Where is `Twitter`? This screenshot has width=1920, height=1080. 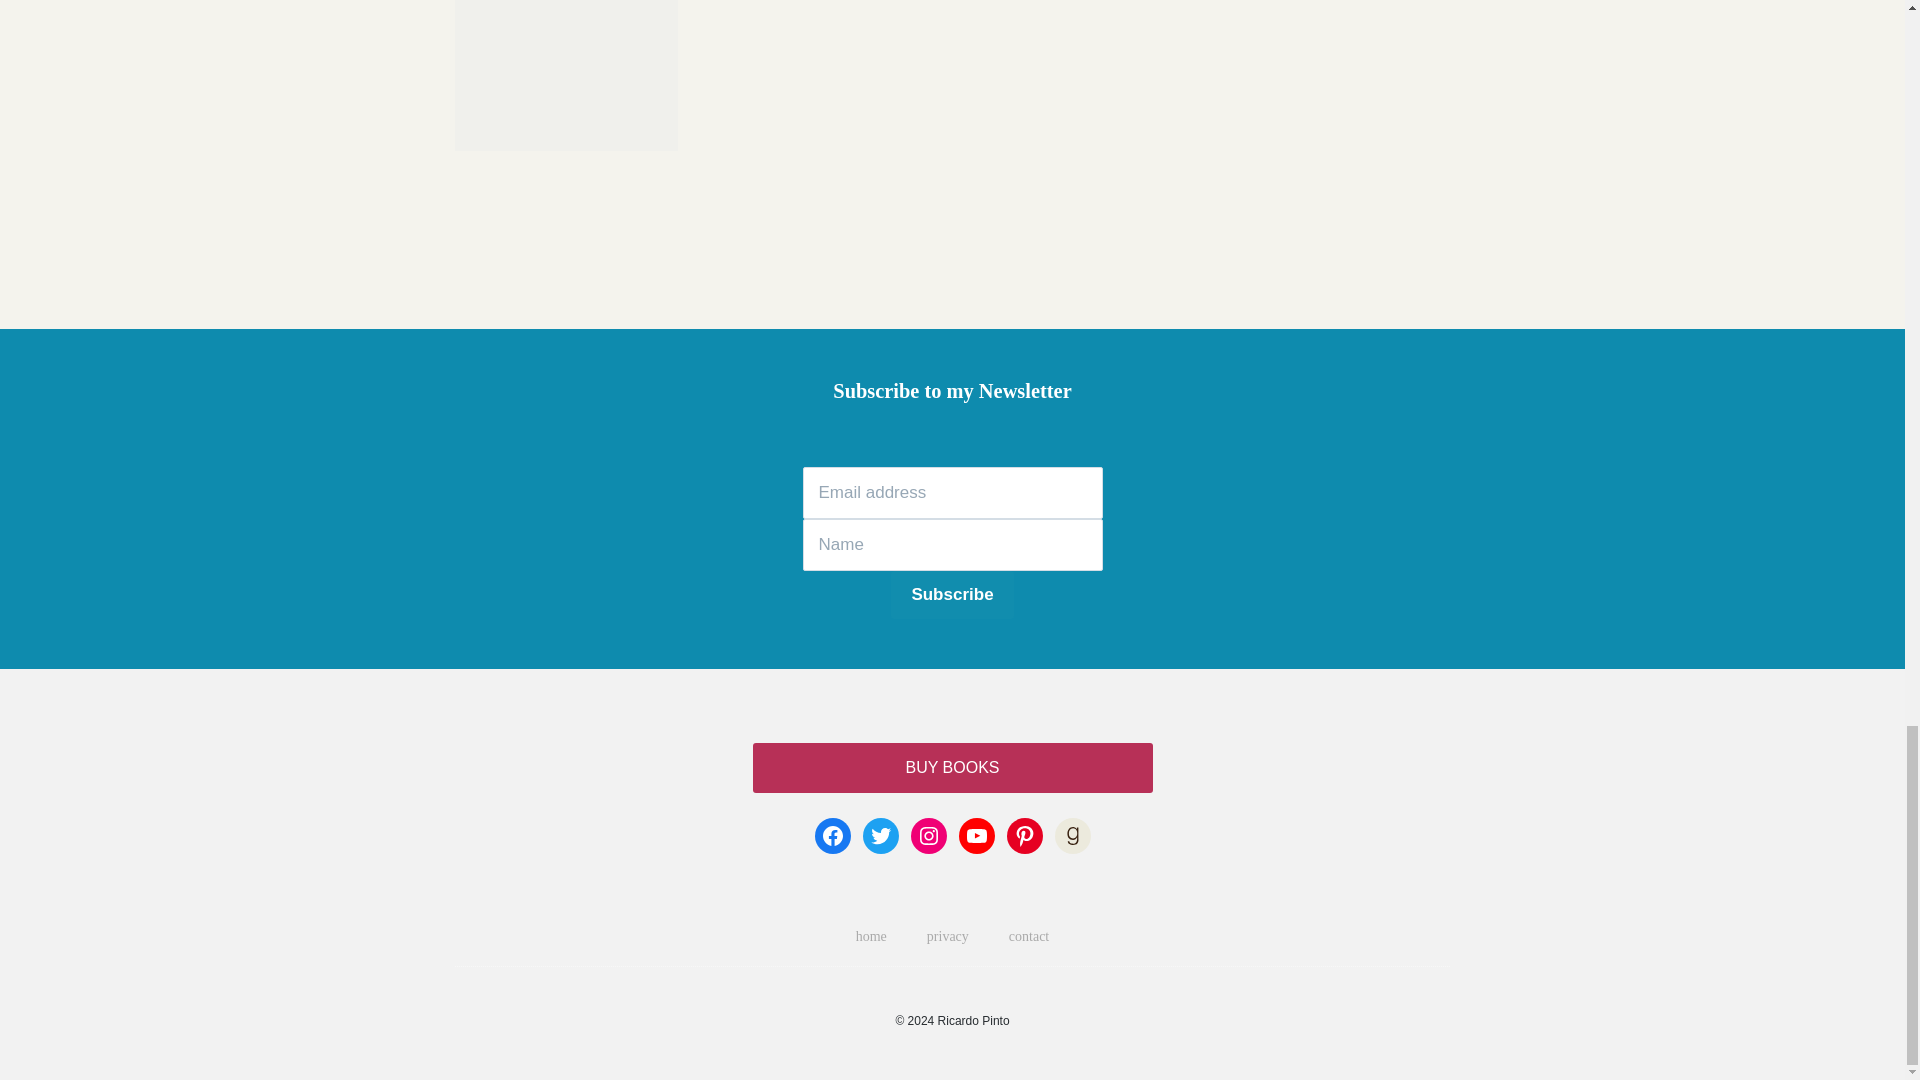
Twitter is located at coordinates (880, 836).